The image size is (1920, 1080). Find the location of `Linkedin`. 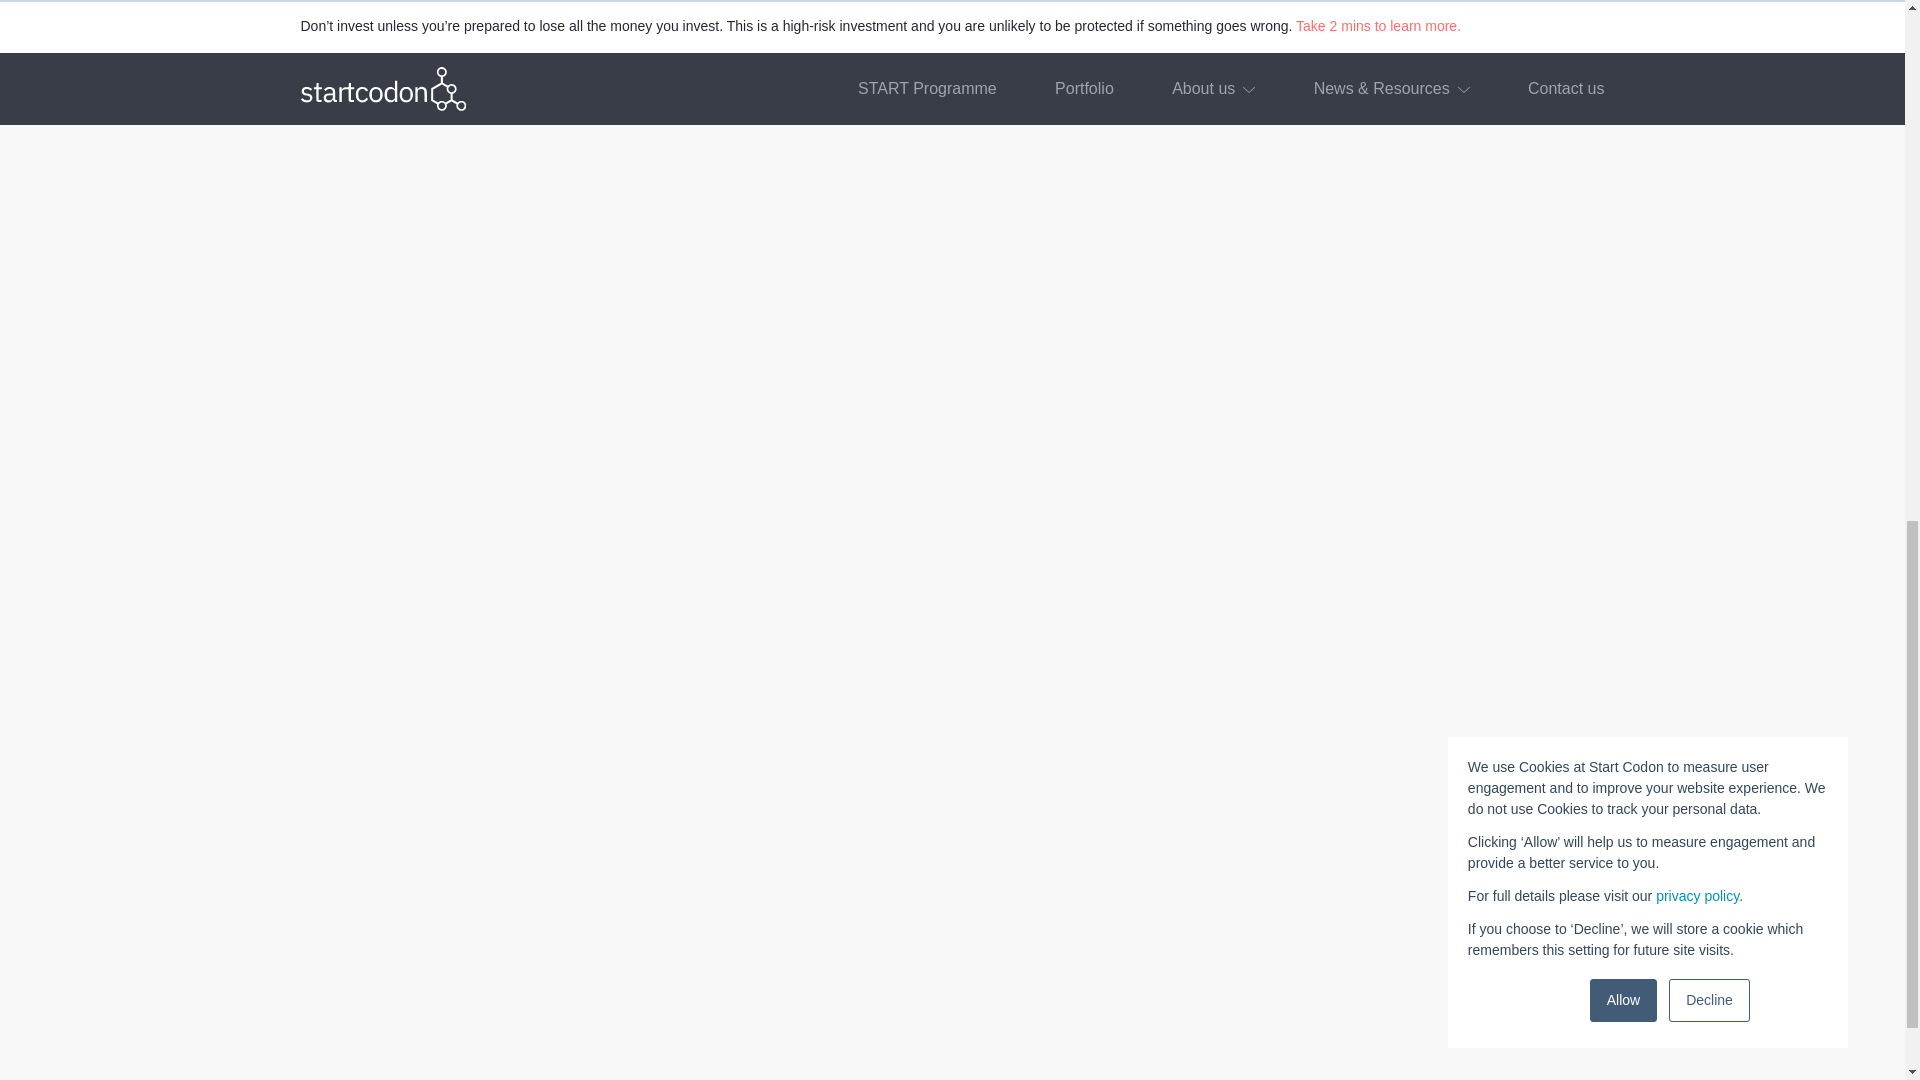

Linkedin is located at coordinates (308, 488).